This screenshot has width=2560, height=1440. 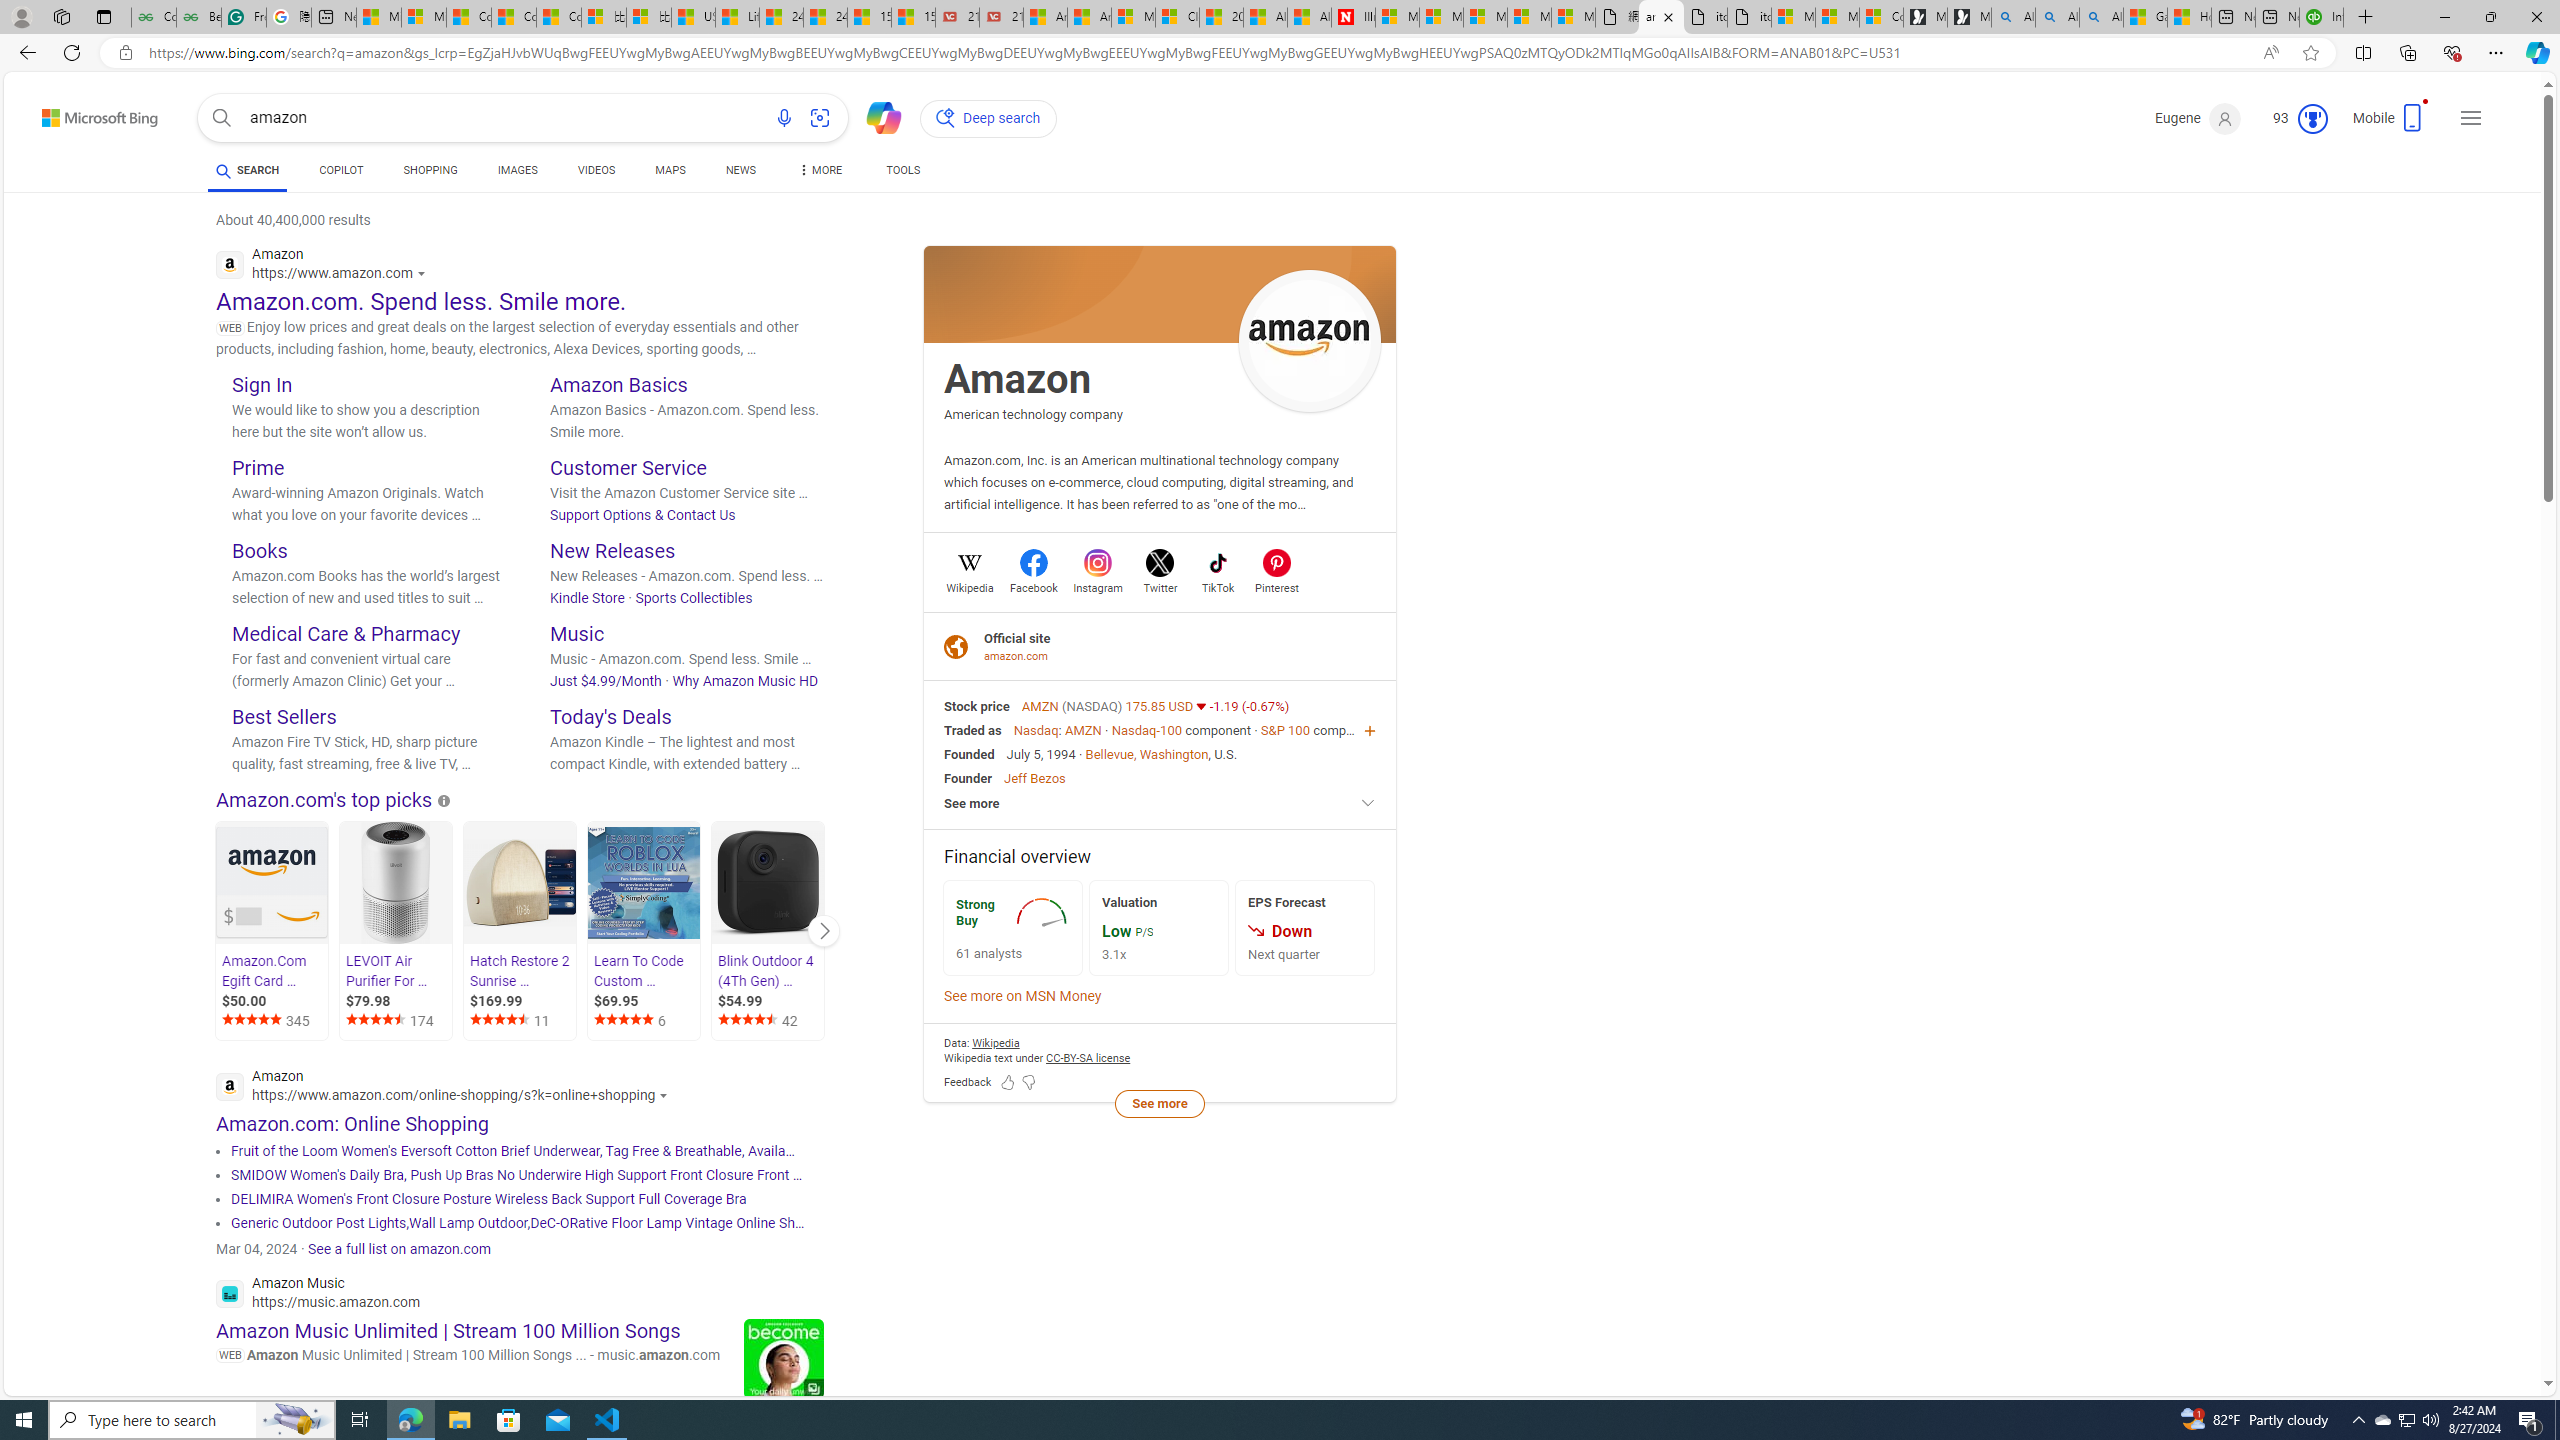 What do you see at coordinates (824, 930) in the screenshot?
I see `Click to scroll right` at bounding box center [824, 930].